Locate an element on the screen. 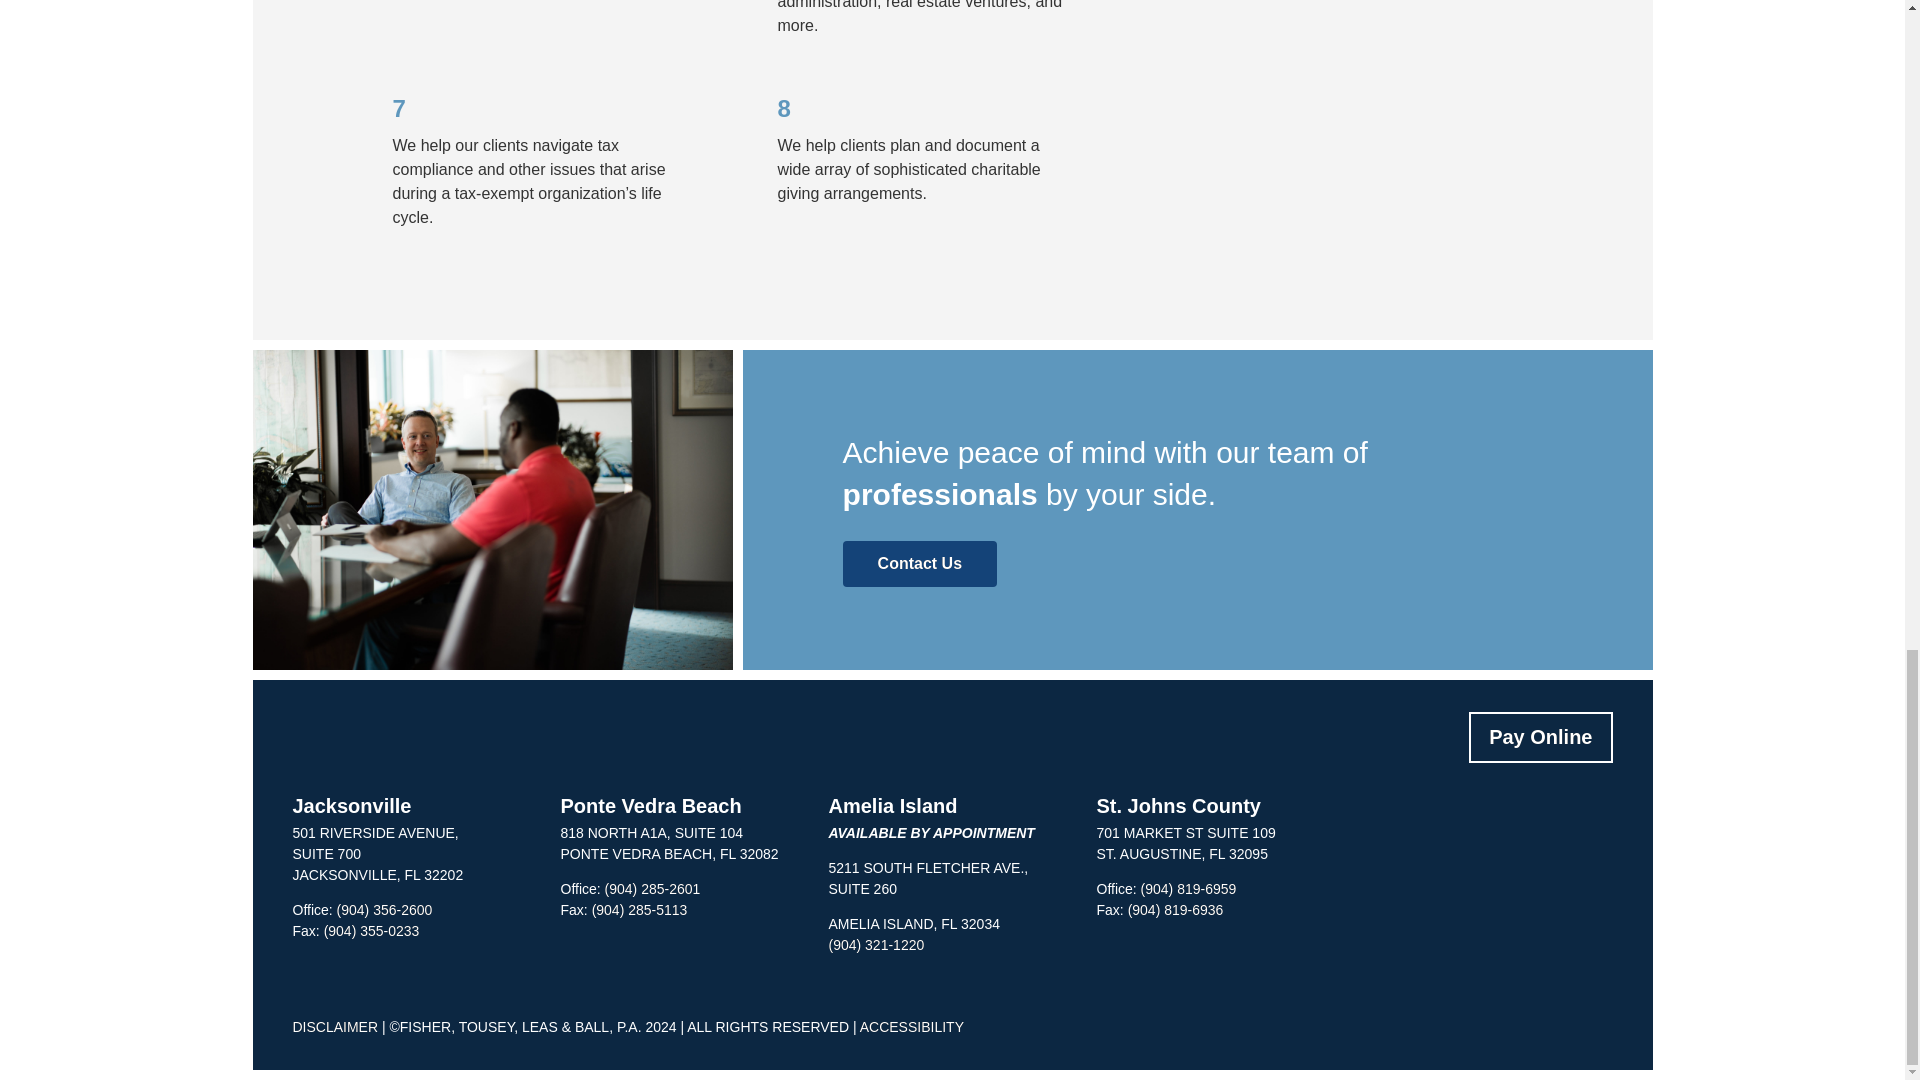  Pay Online is located at coordinates (1540, 736).